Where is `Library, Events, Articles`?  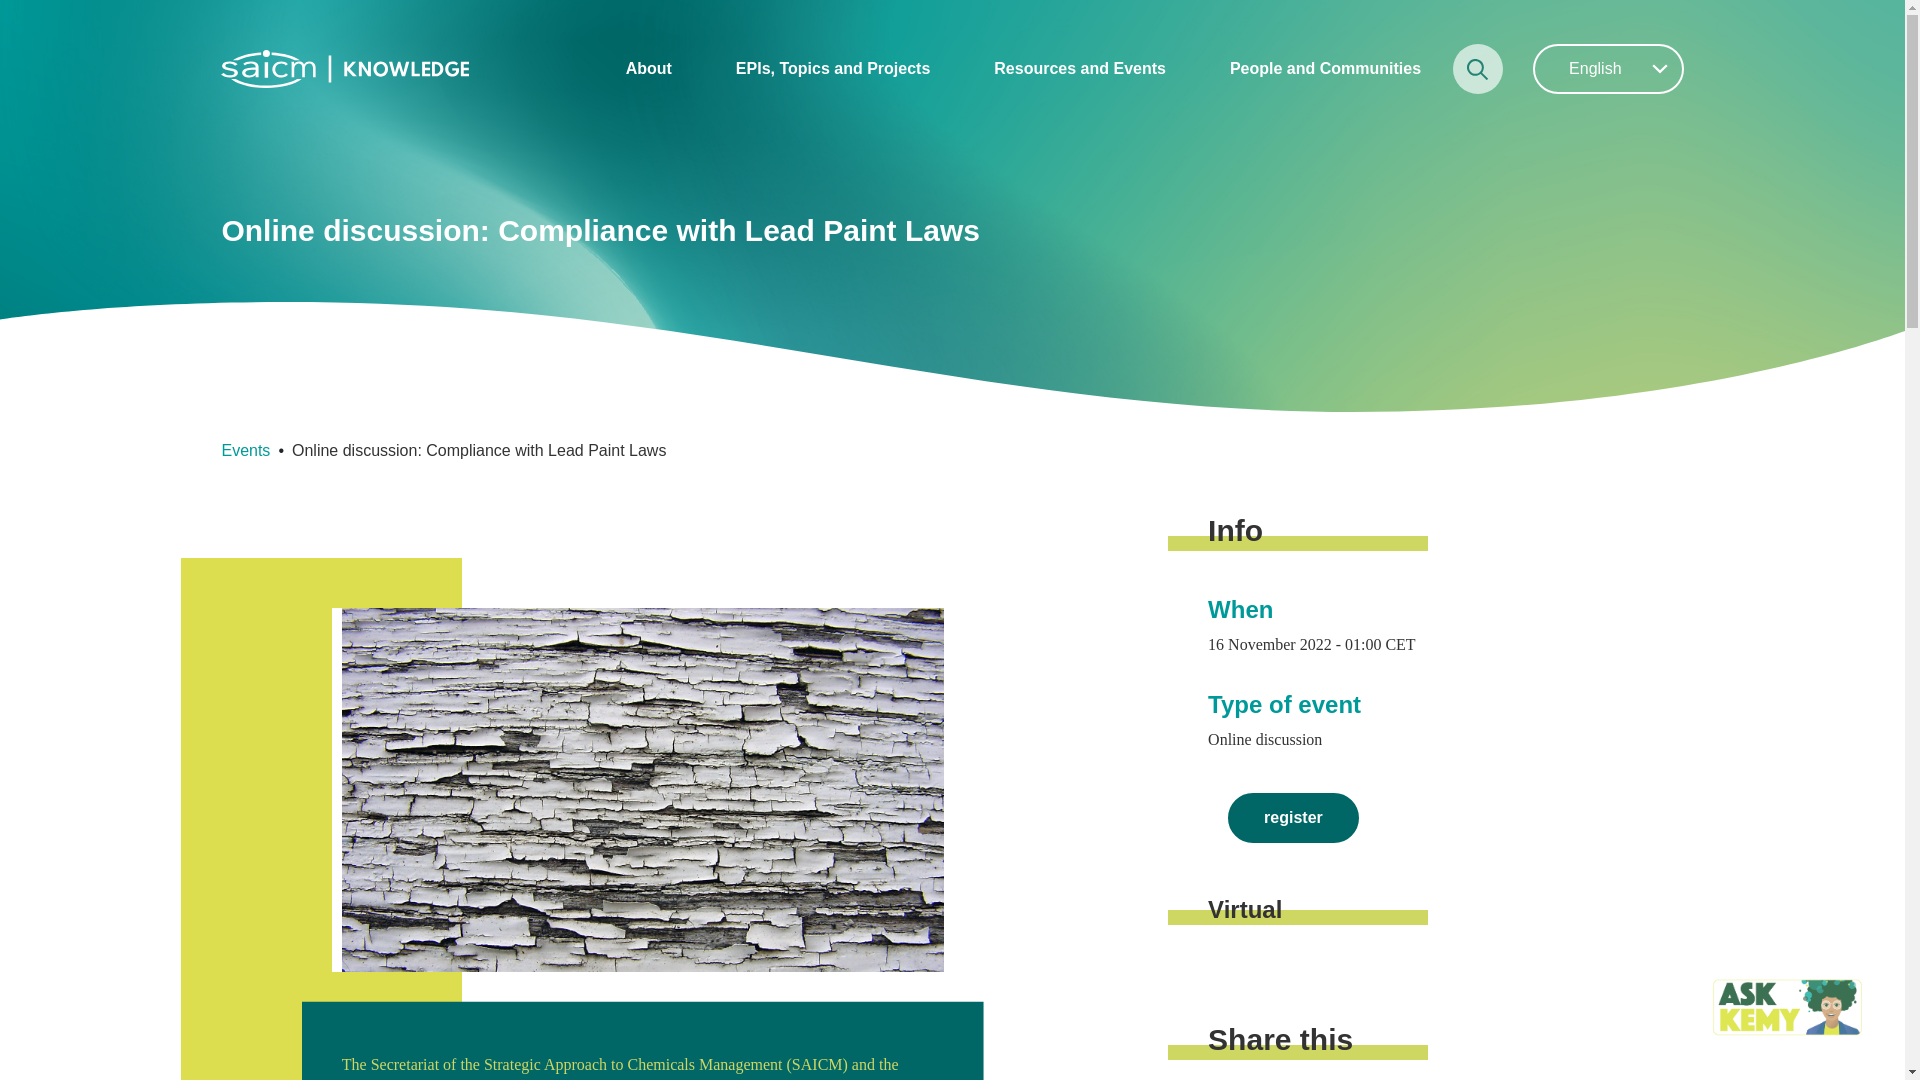 Library, Events, Articles is located at coordinates (1080, 68).